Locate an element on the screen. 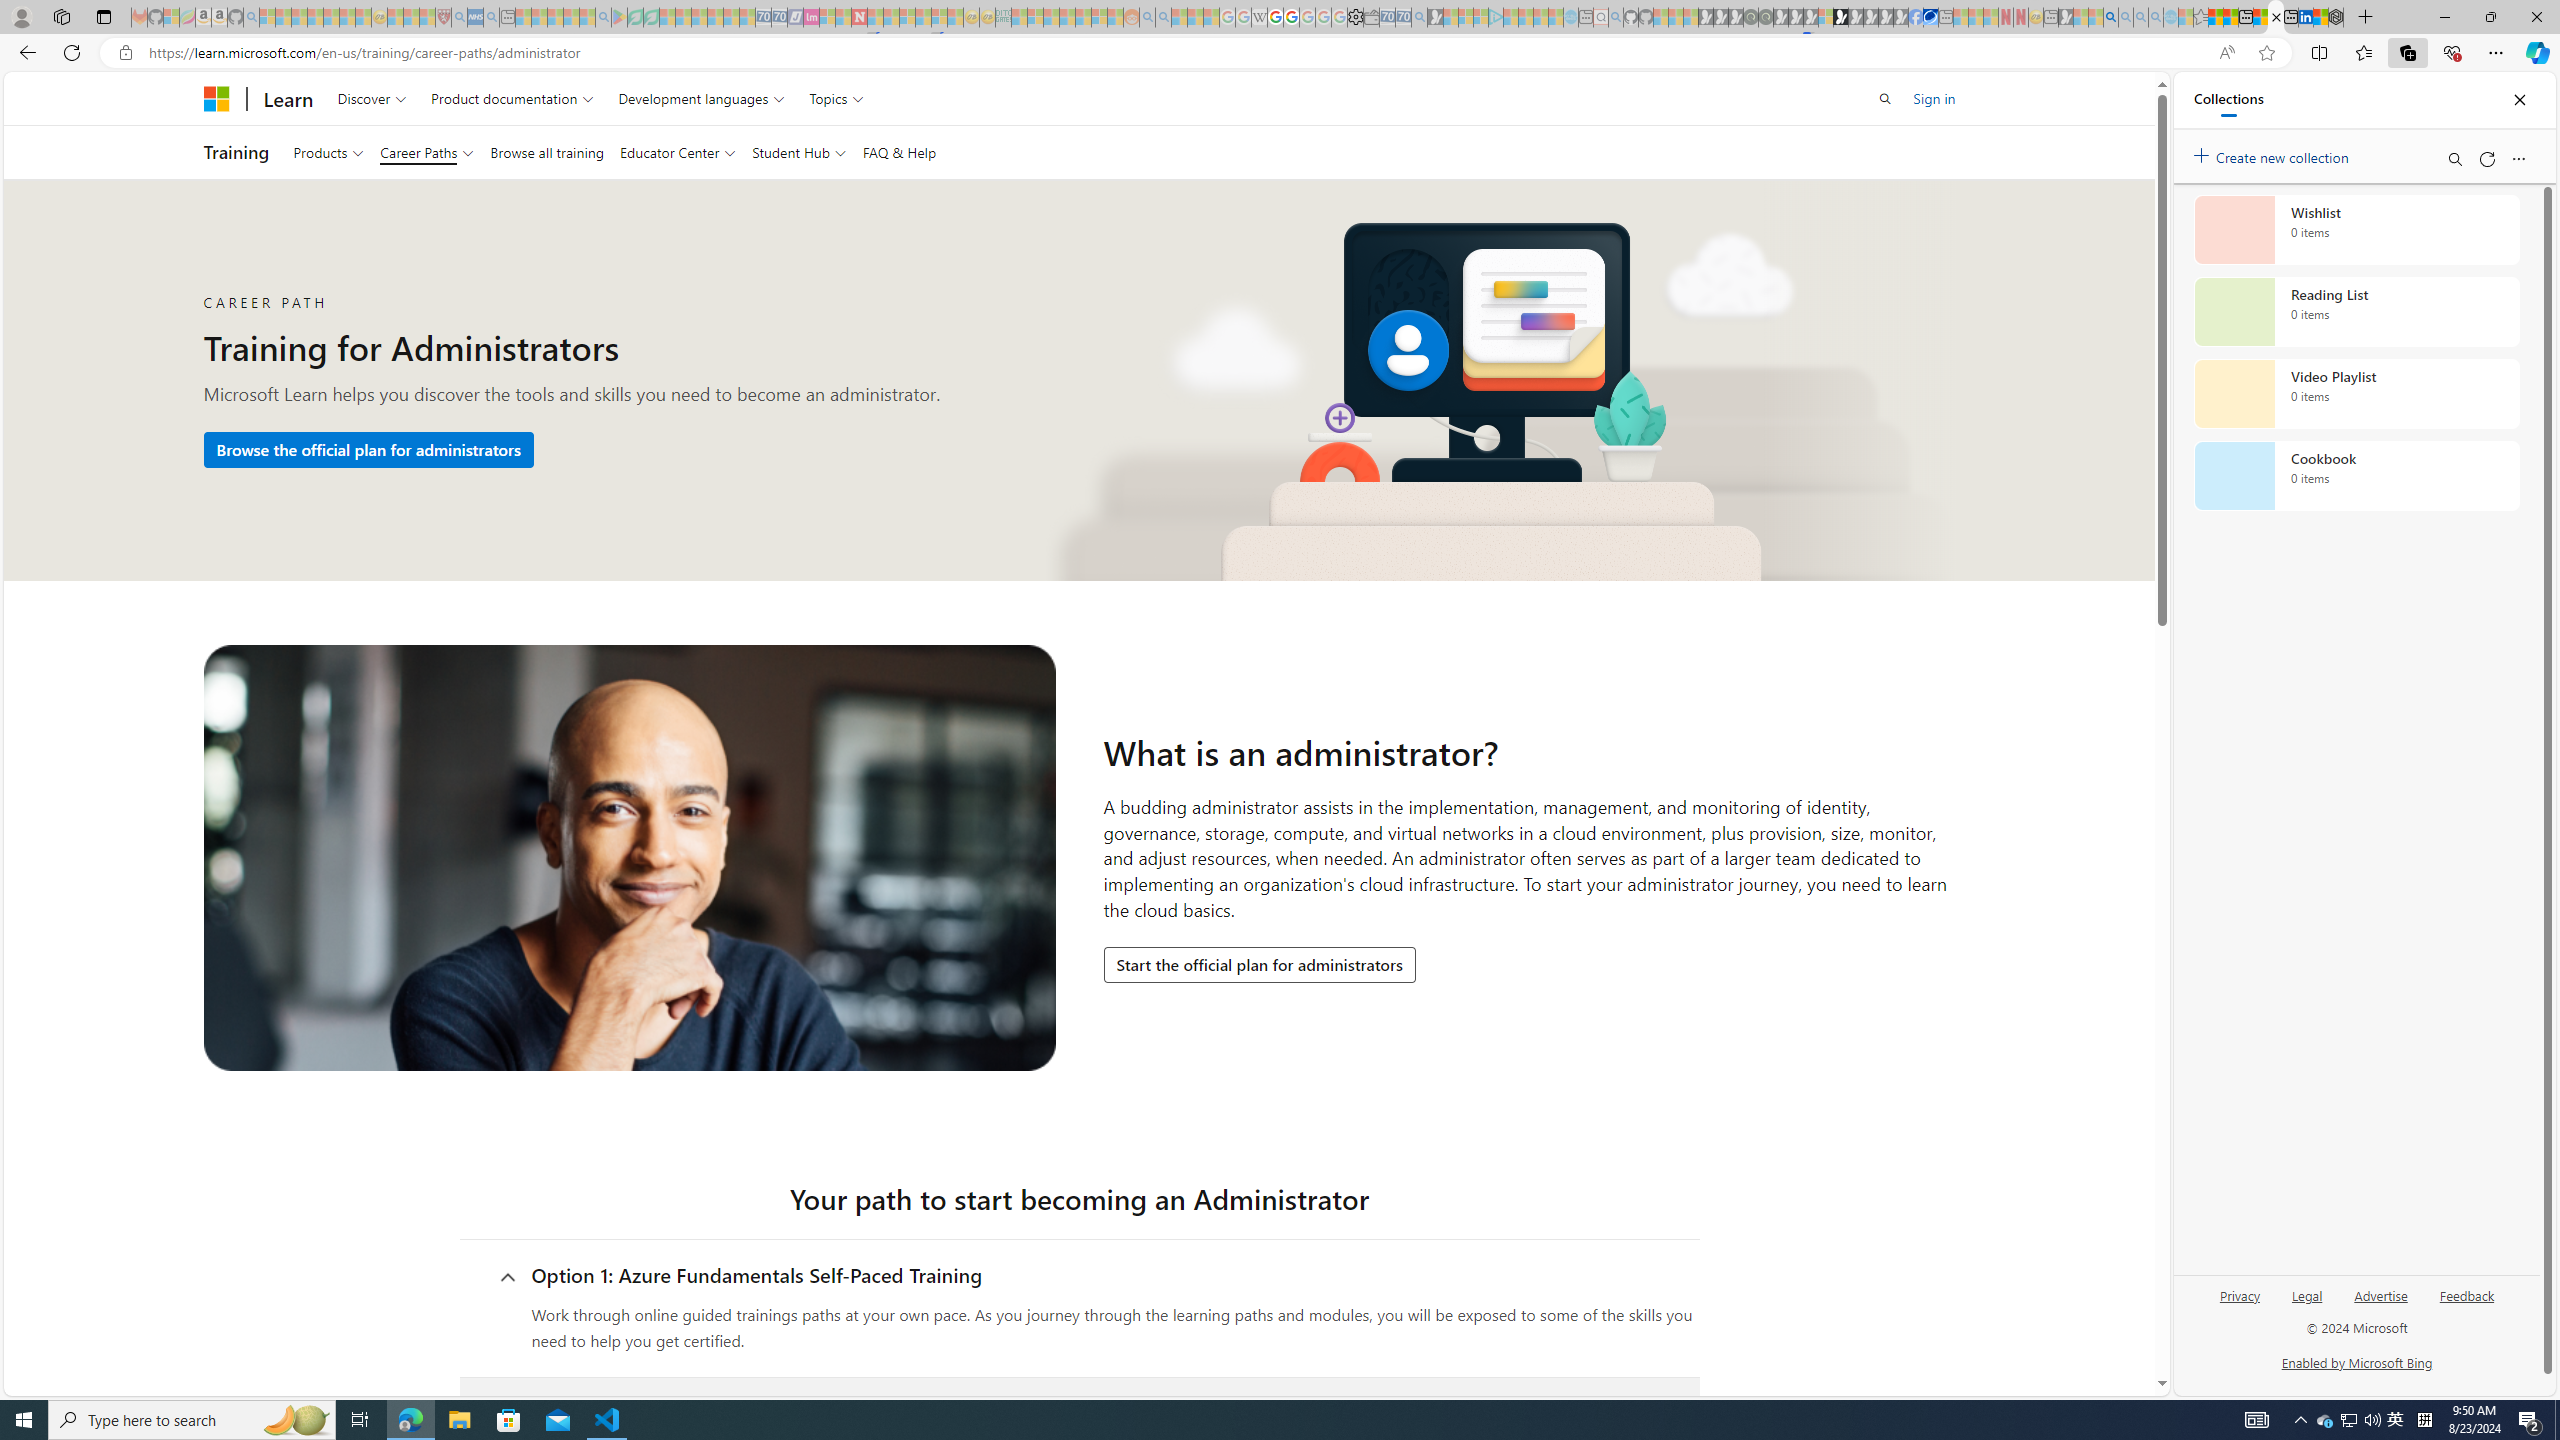 The image size is (2560, 1440). Create new collection is located at coordinates (2274, 154).